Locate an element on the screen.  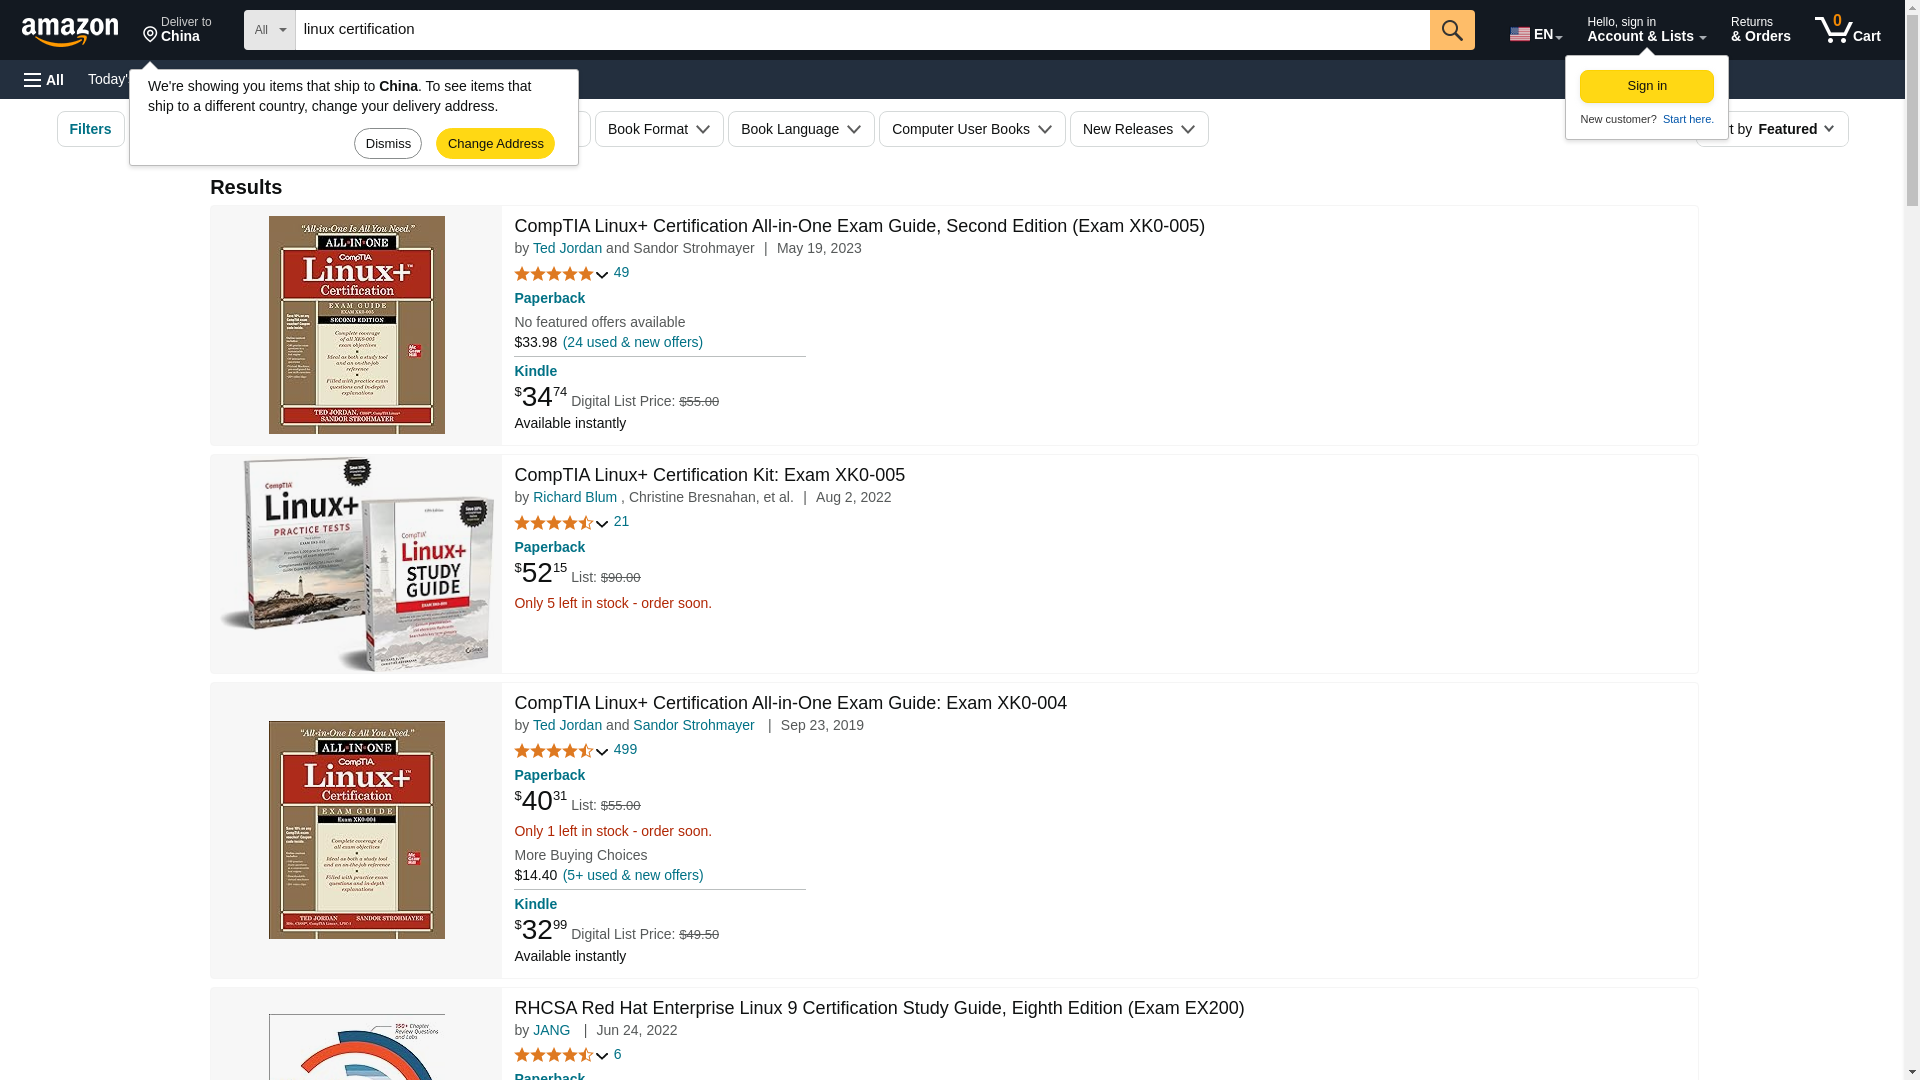
Sell is located at coordinates (507, 78).